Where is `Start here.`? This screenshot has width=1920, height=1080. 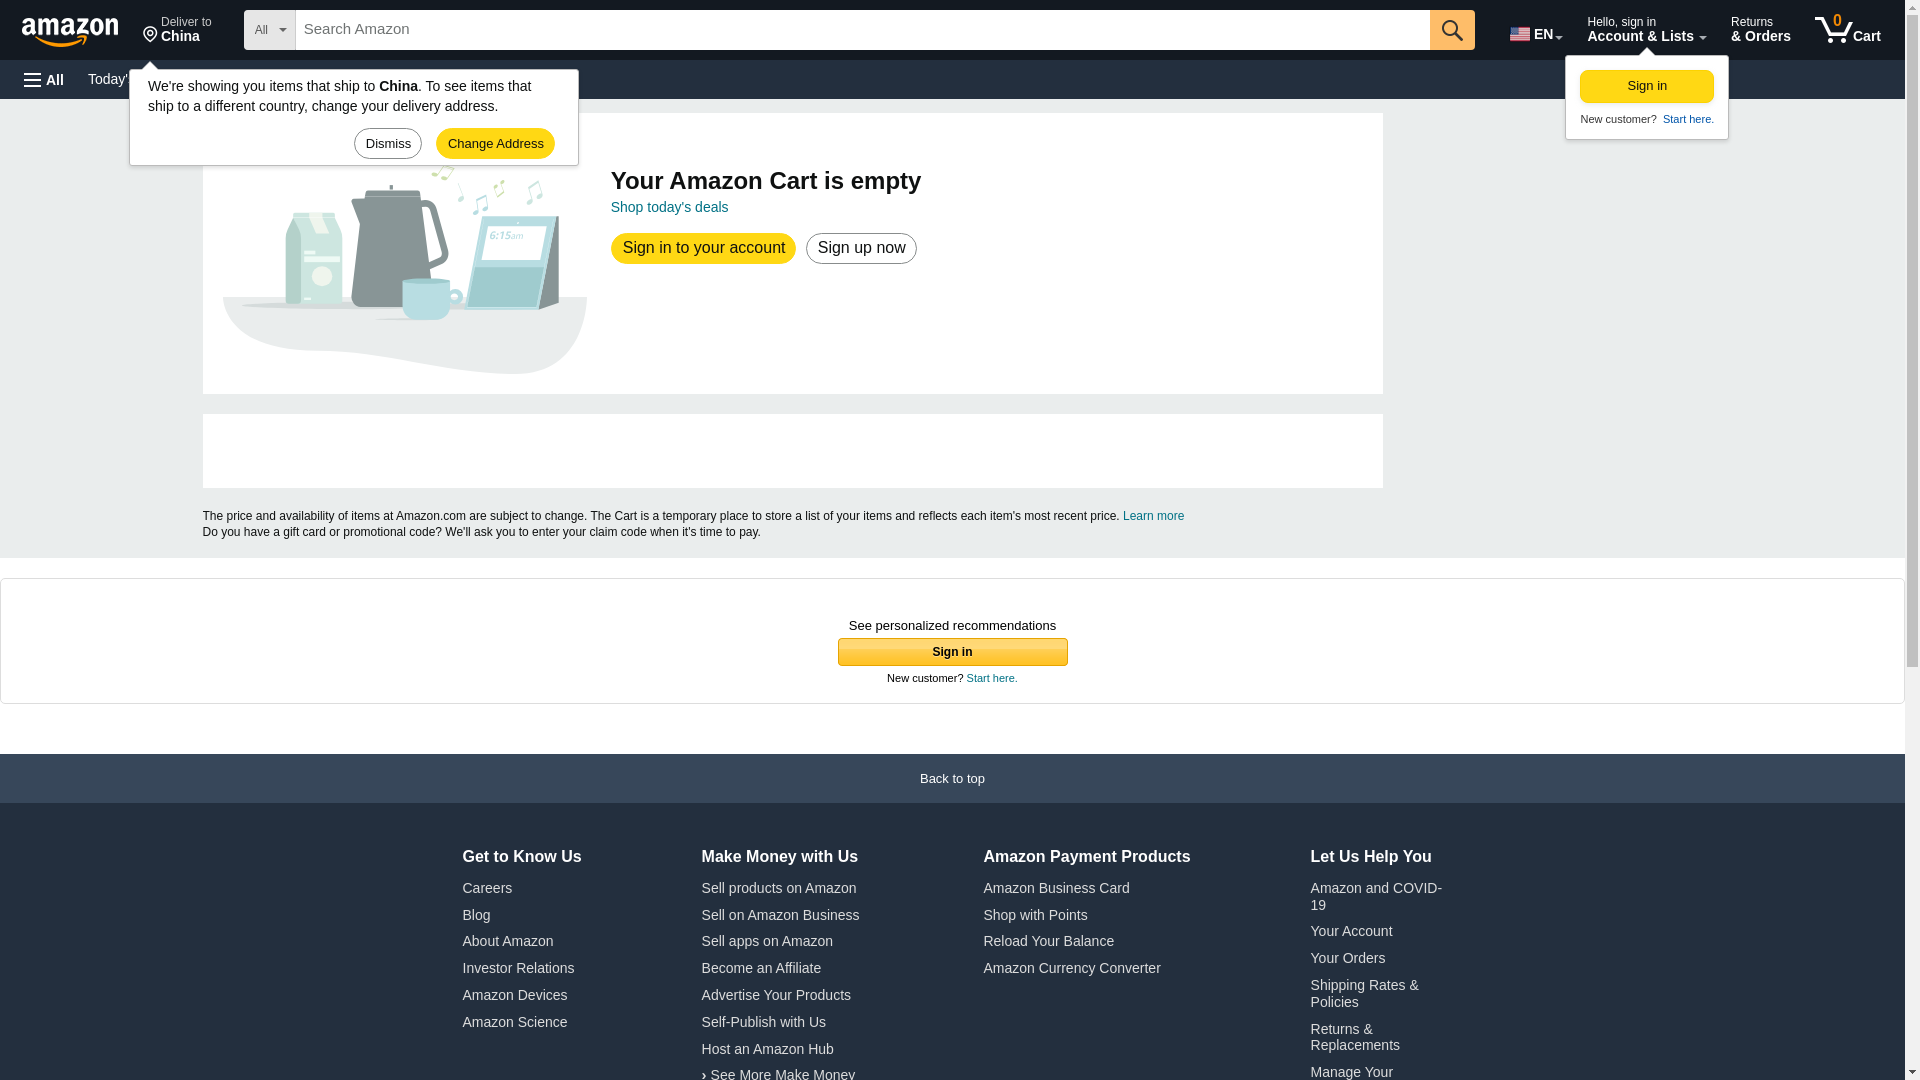 Start here. is located at coordinates (44, 80).